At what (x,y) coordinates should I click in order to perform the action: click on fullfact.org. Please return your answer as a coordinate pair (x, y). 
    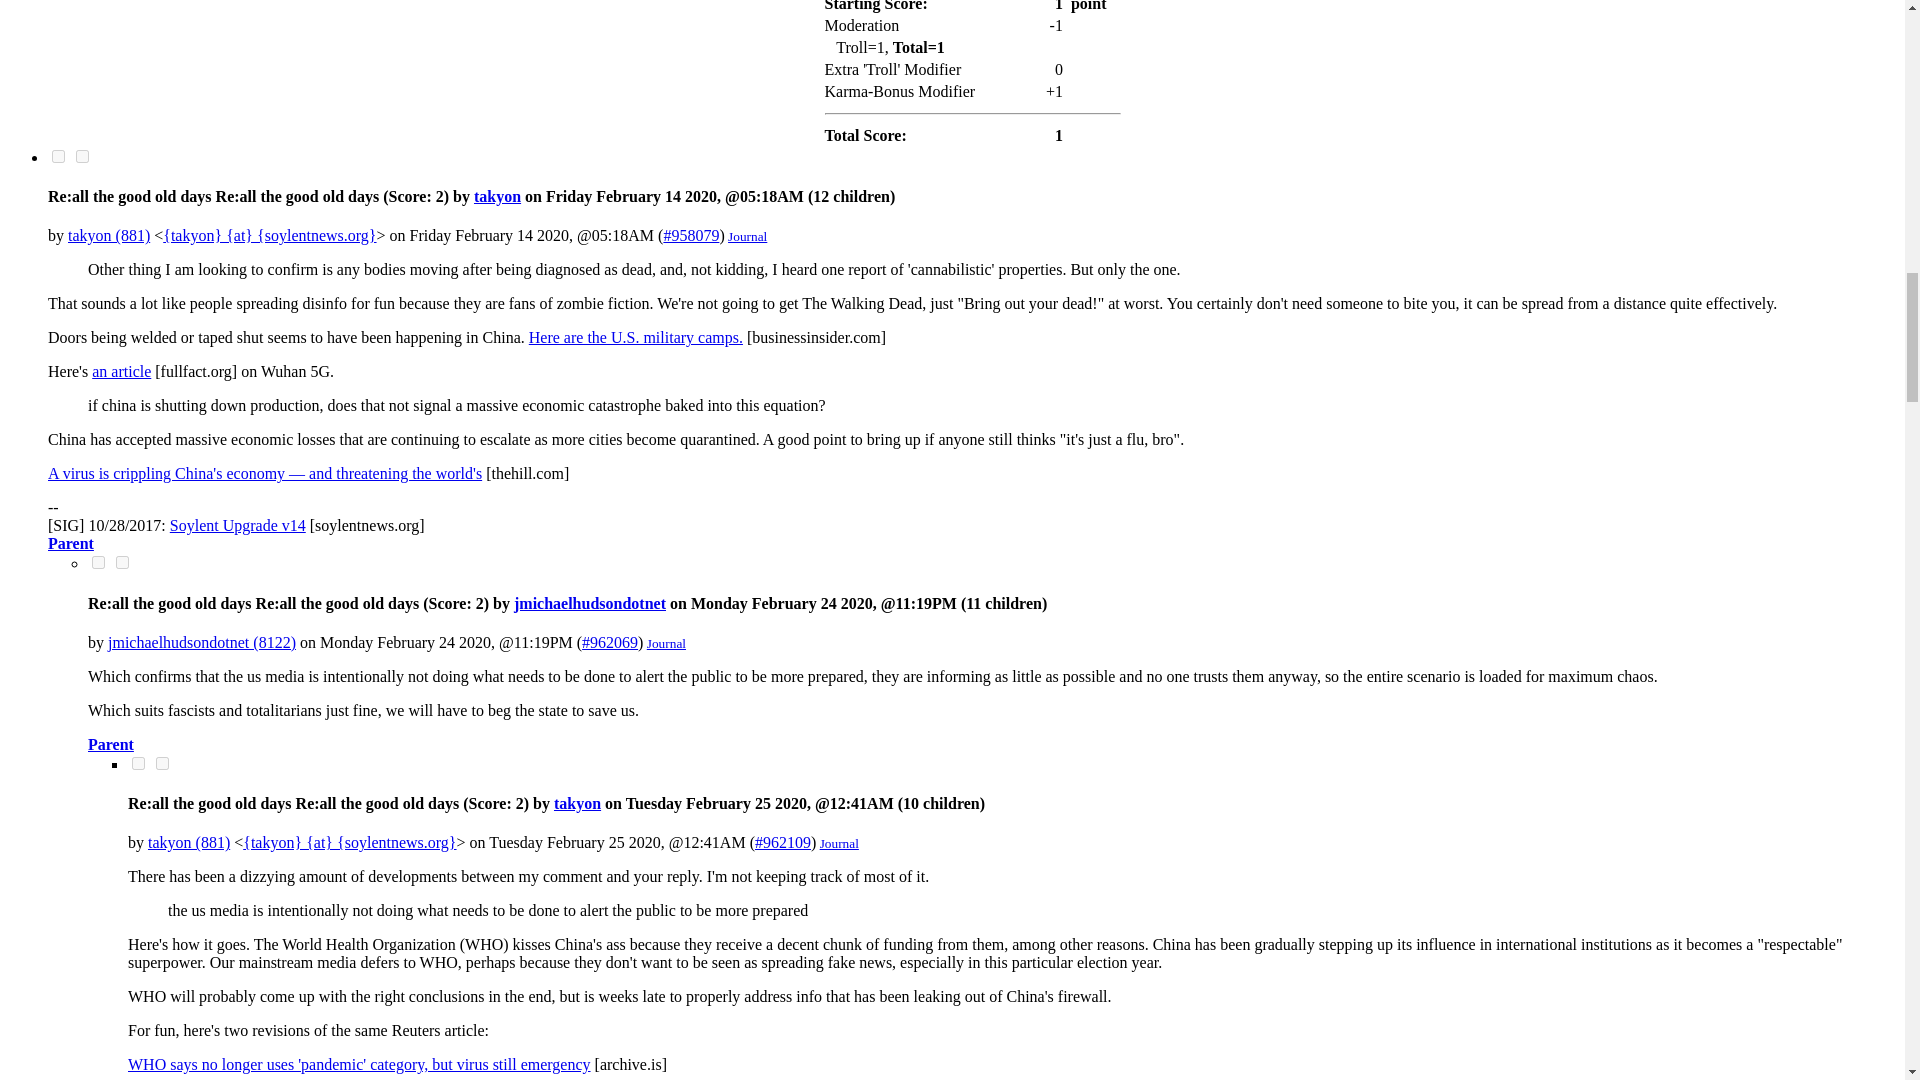
    Looking at the image, I should click on (122, 371).